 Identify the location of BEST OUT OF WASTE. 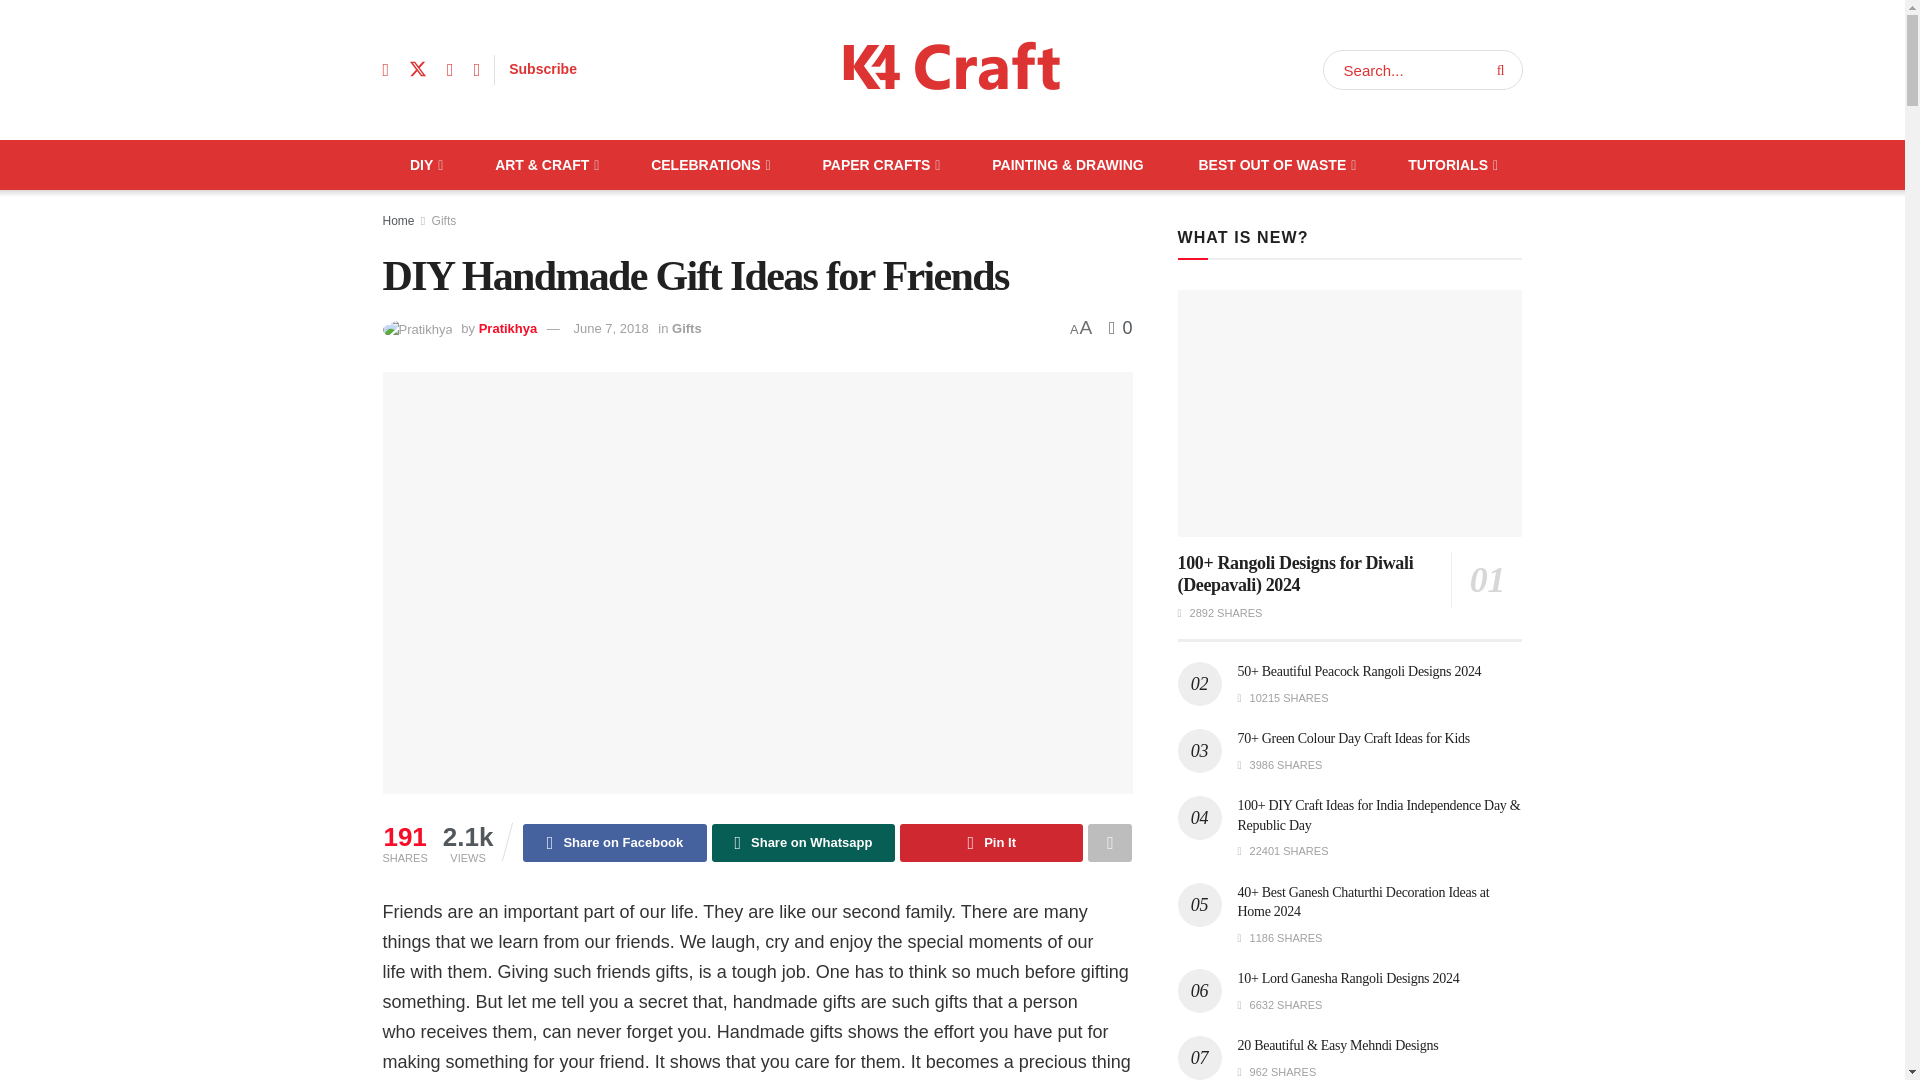
(1276, 165).